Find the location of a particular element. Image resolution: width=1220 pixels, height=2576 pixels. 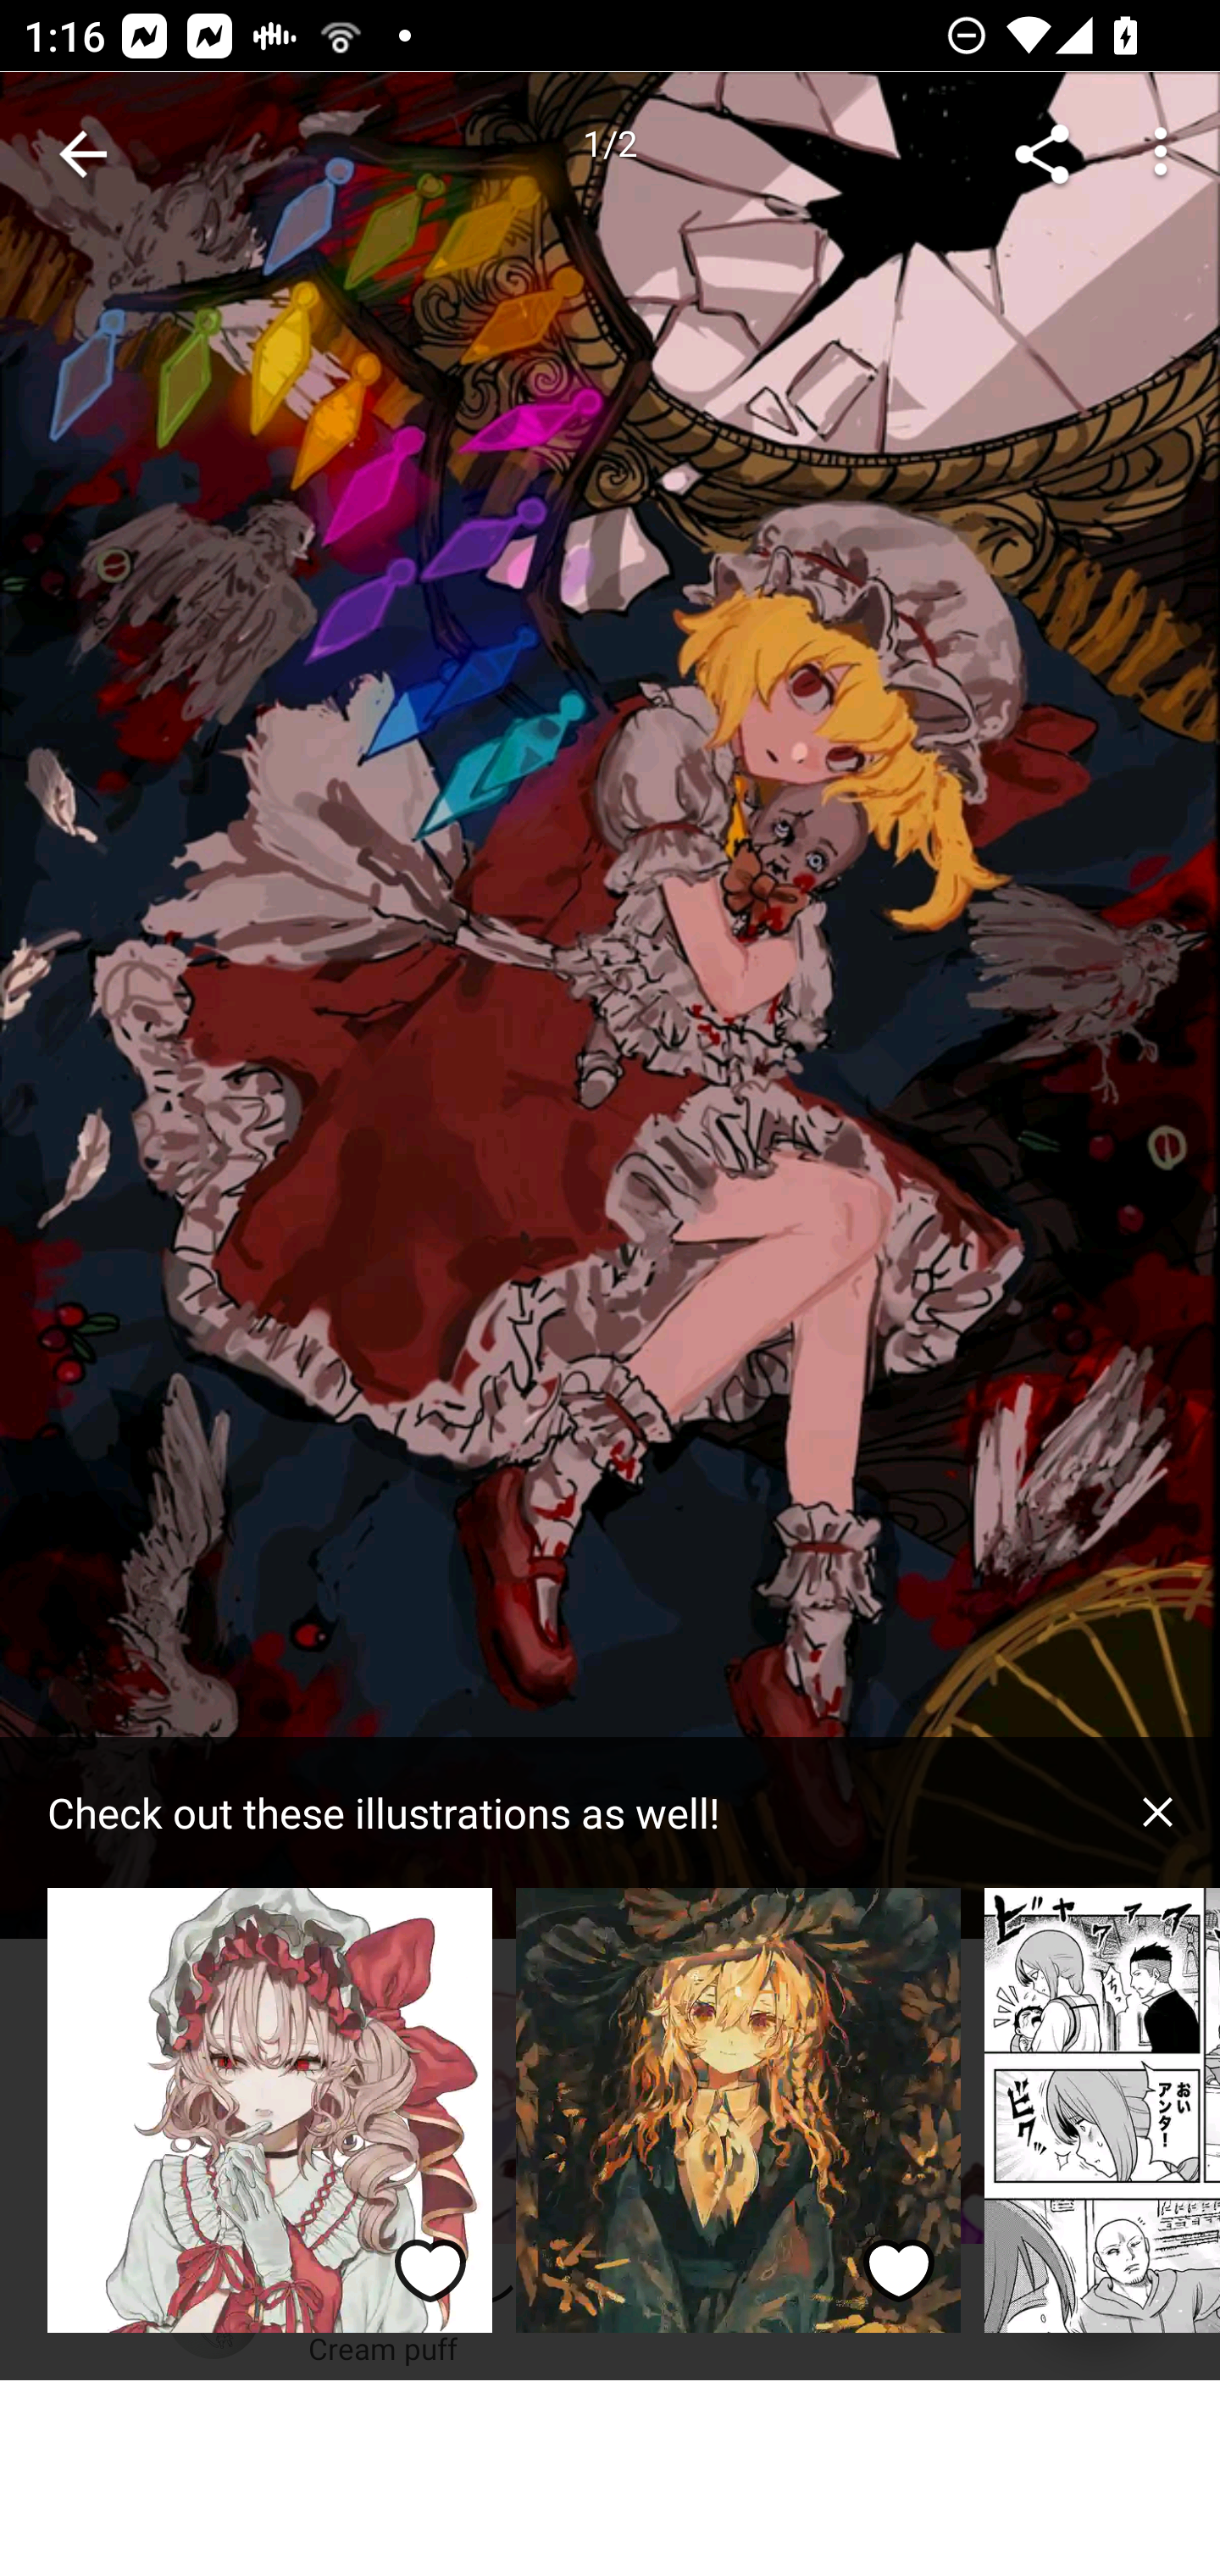

Share is located at coordinates (1042, 154).